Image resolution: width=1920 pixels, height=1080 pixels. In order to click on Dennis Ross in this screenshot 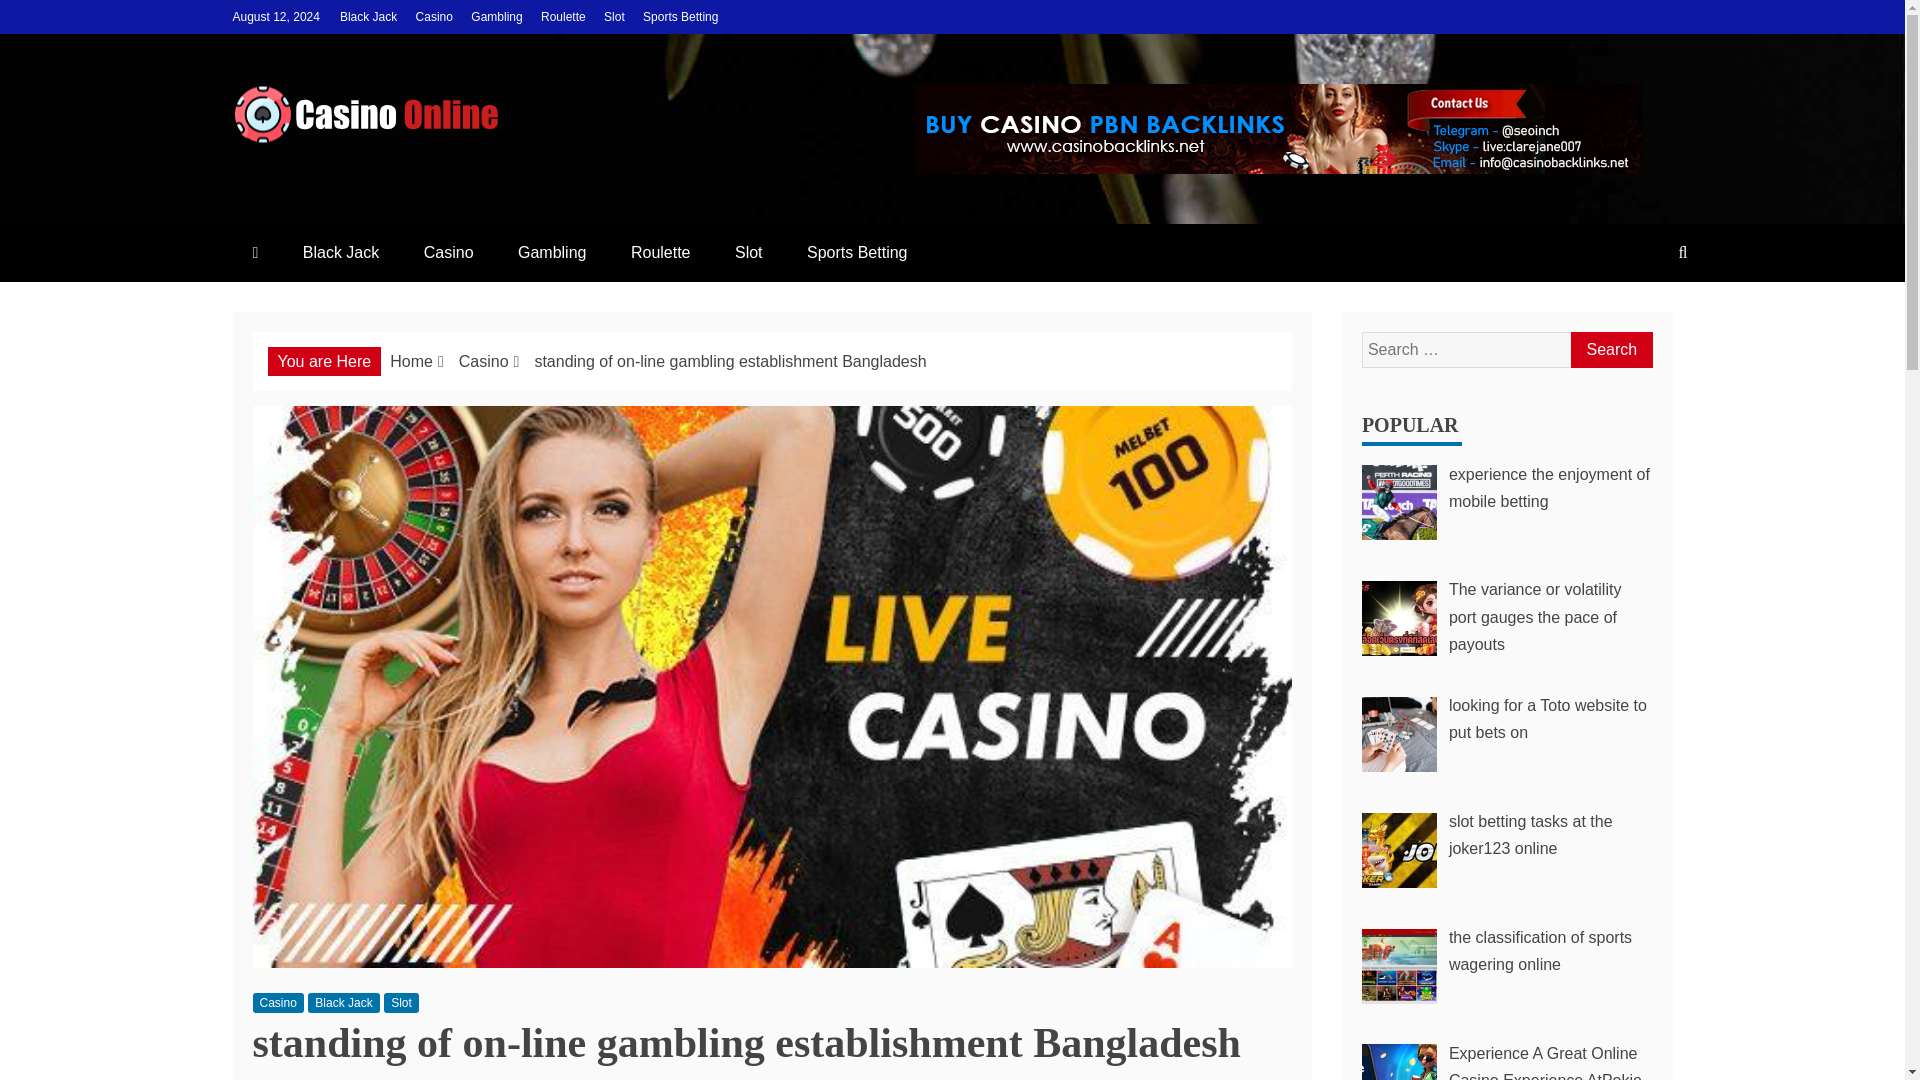, I will do `click(392, 1079)`.